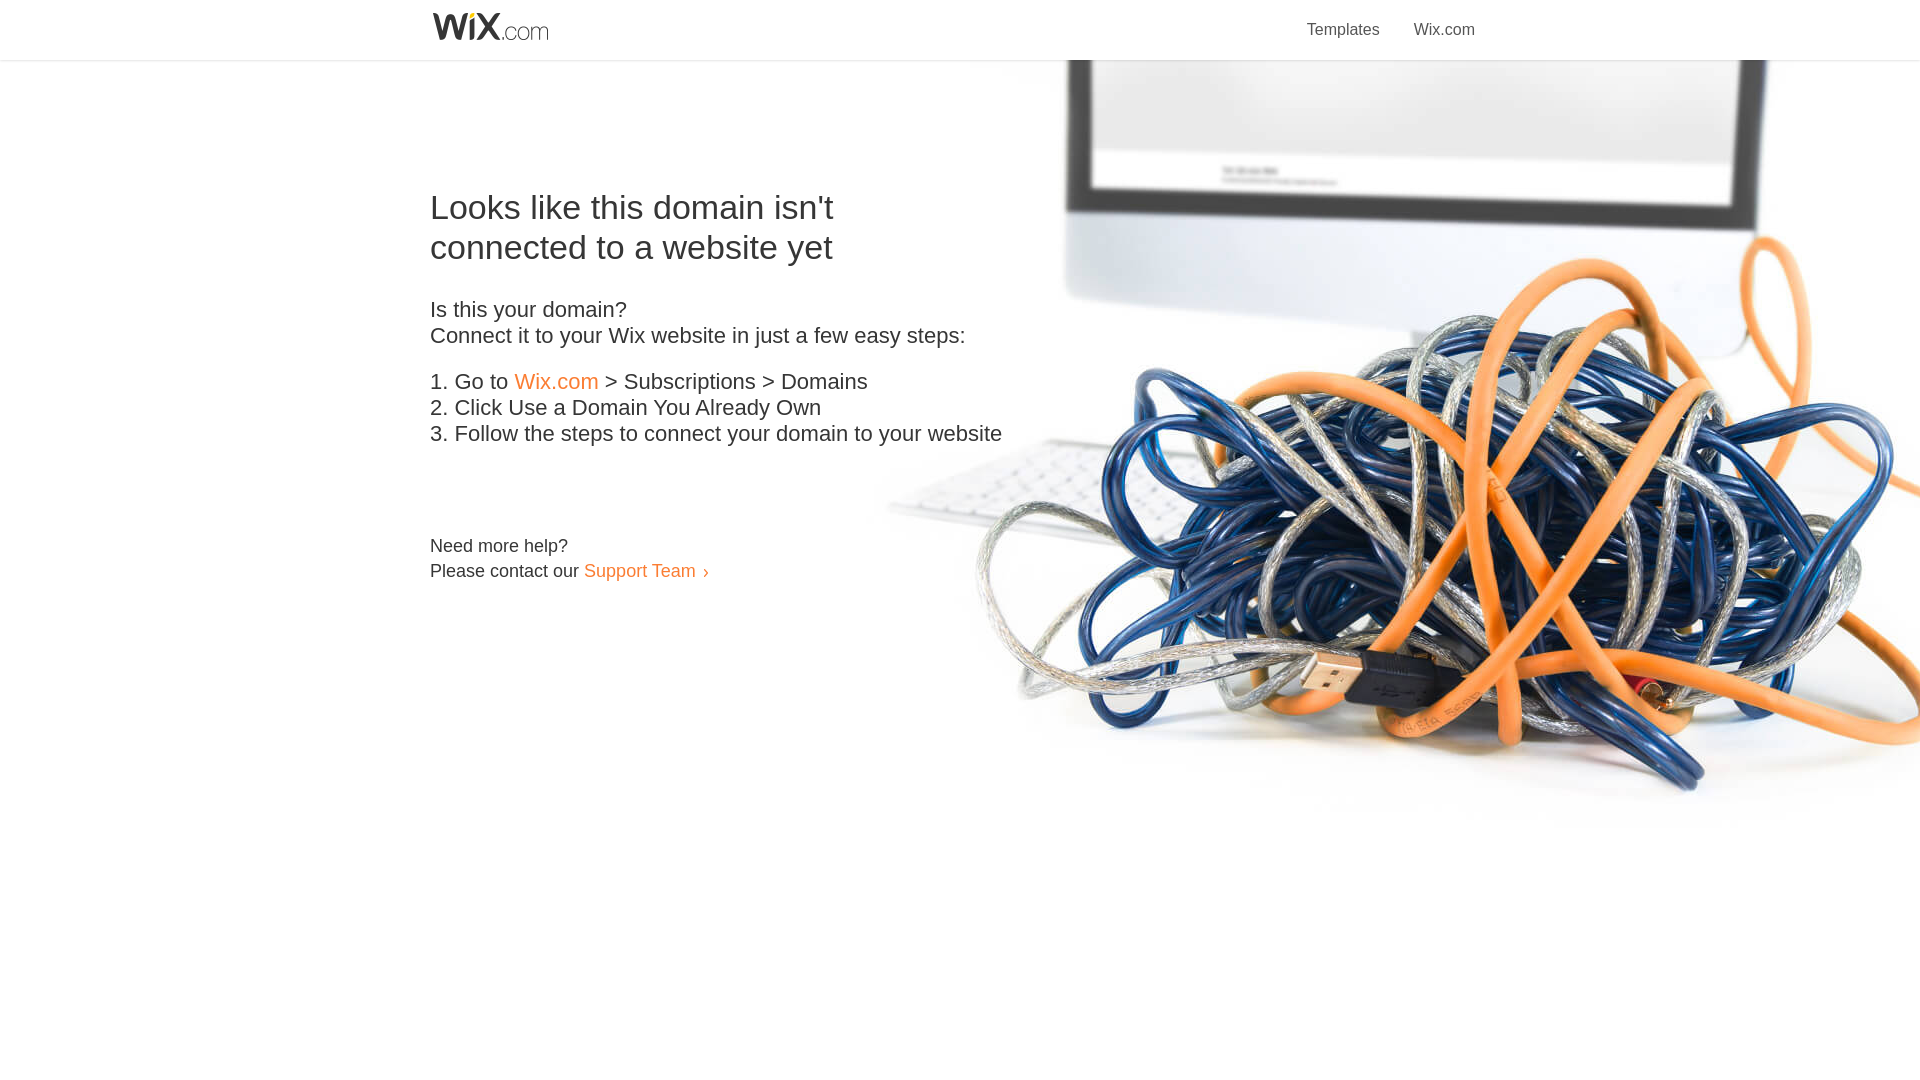  What do you see at coordinates (1444, 18) in the screenshot?
I see `Wix.com` at bounding box center [1444, 18].